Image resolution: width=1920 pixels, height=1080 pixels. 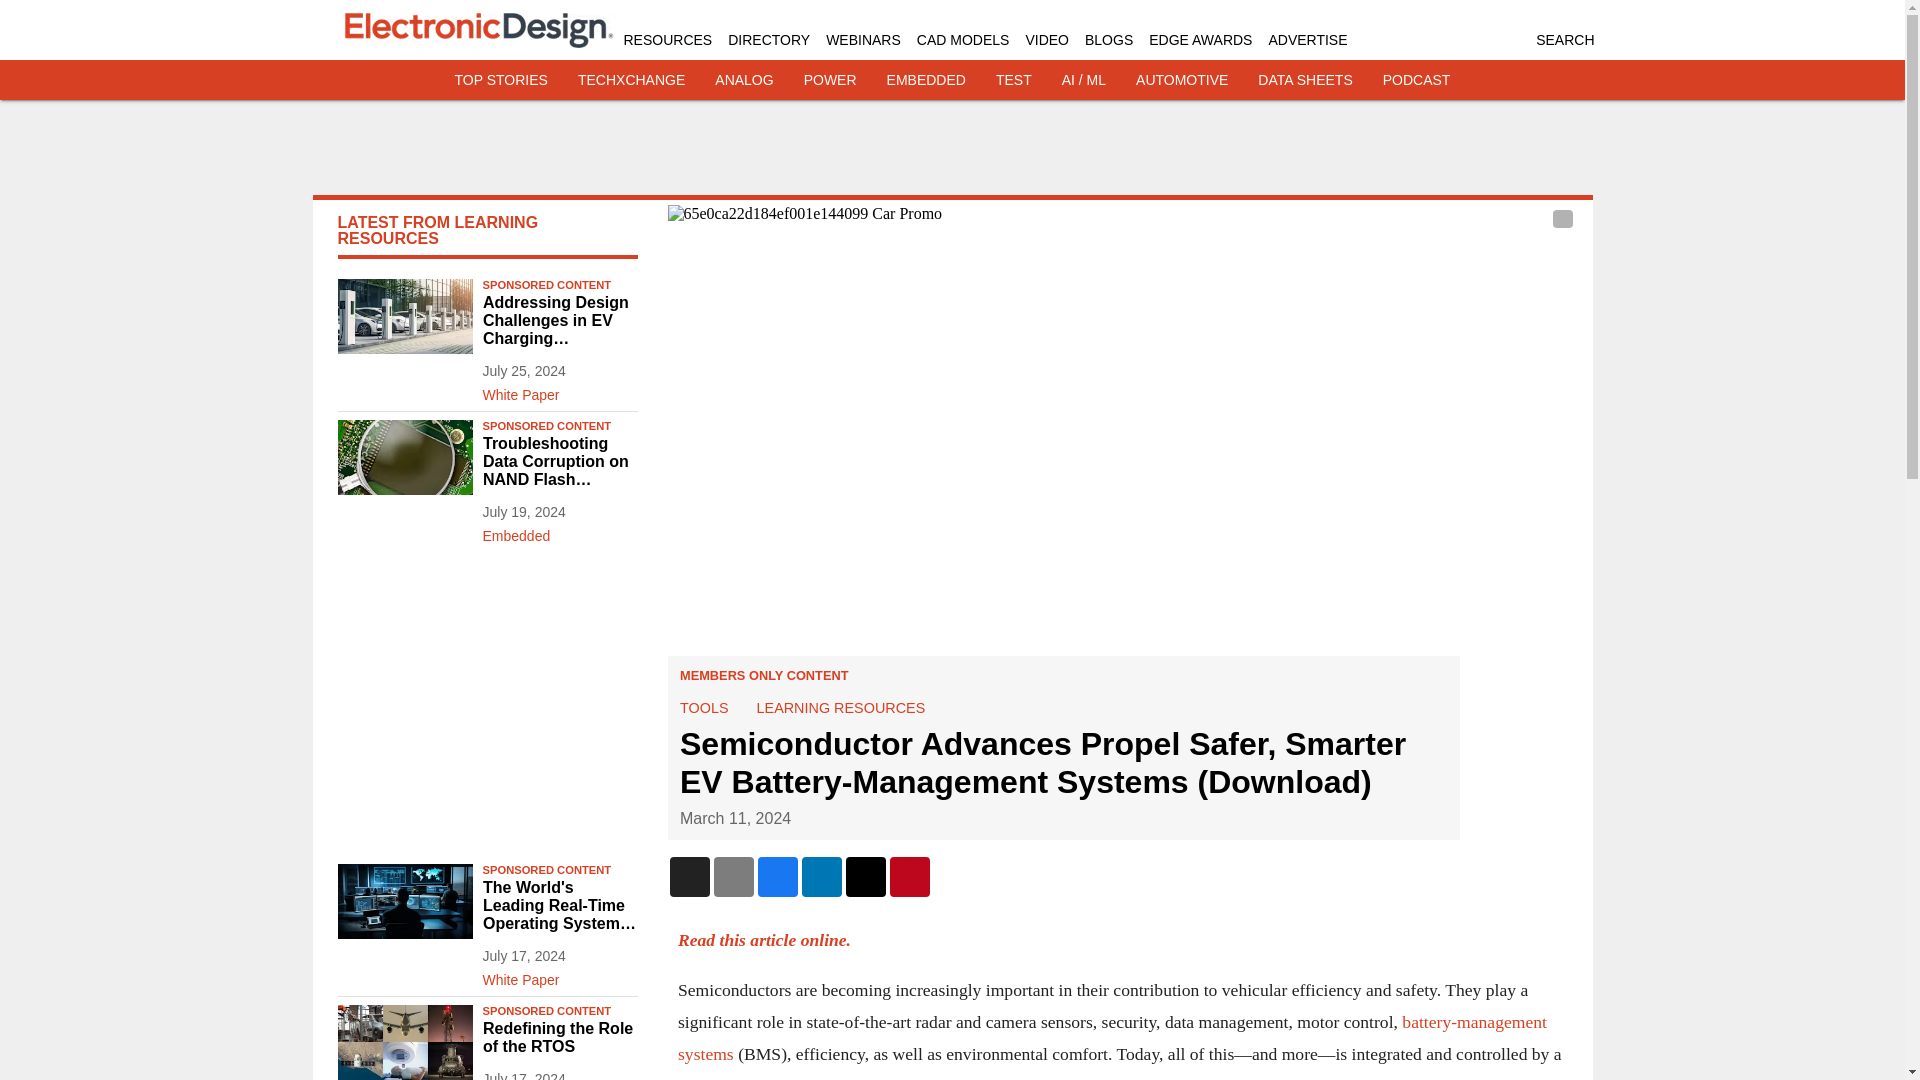 I want to click on TOP STORIES, so click(x=501, y=80).